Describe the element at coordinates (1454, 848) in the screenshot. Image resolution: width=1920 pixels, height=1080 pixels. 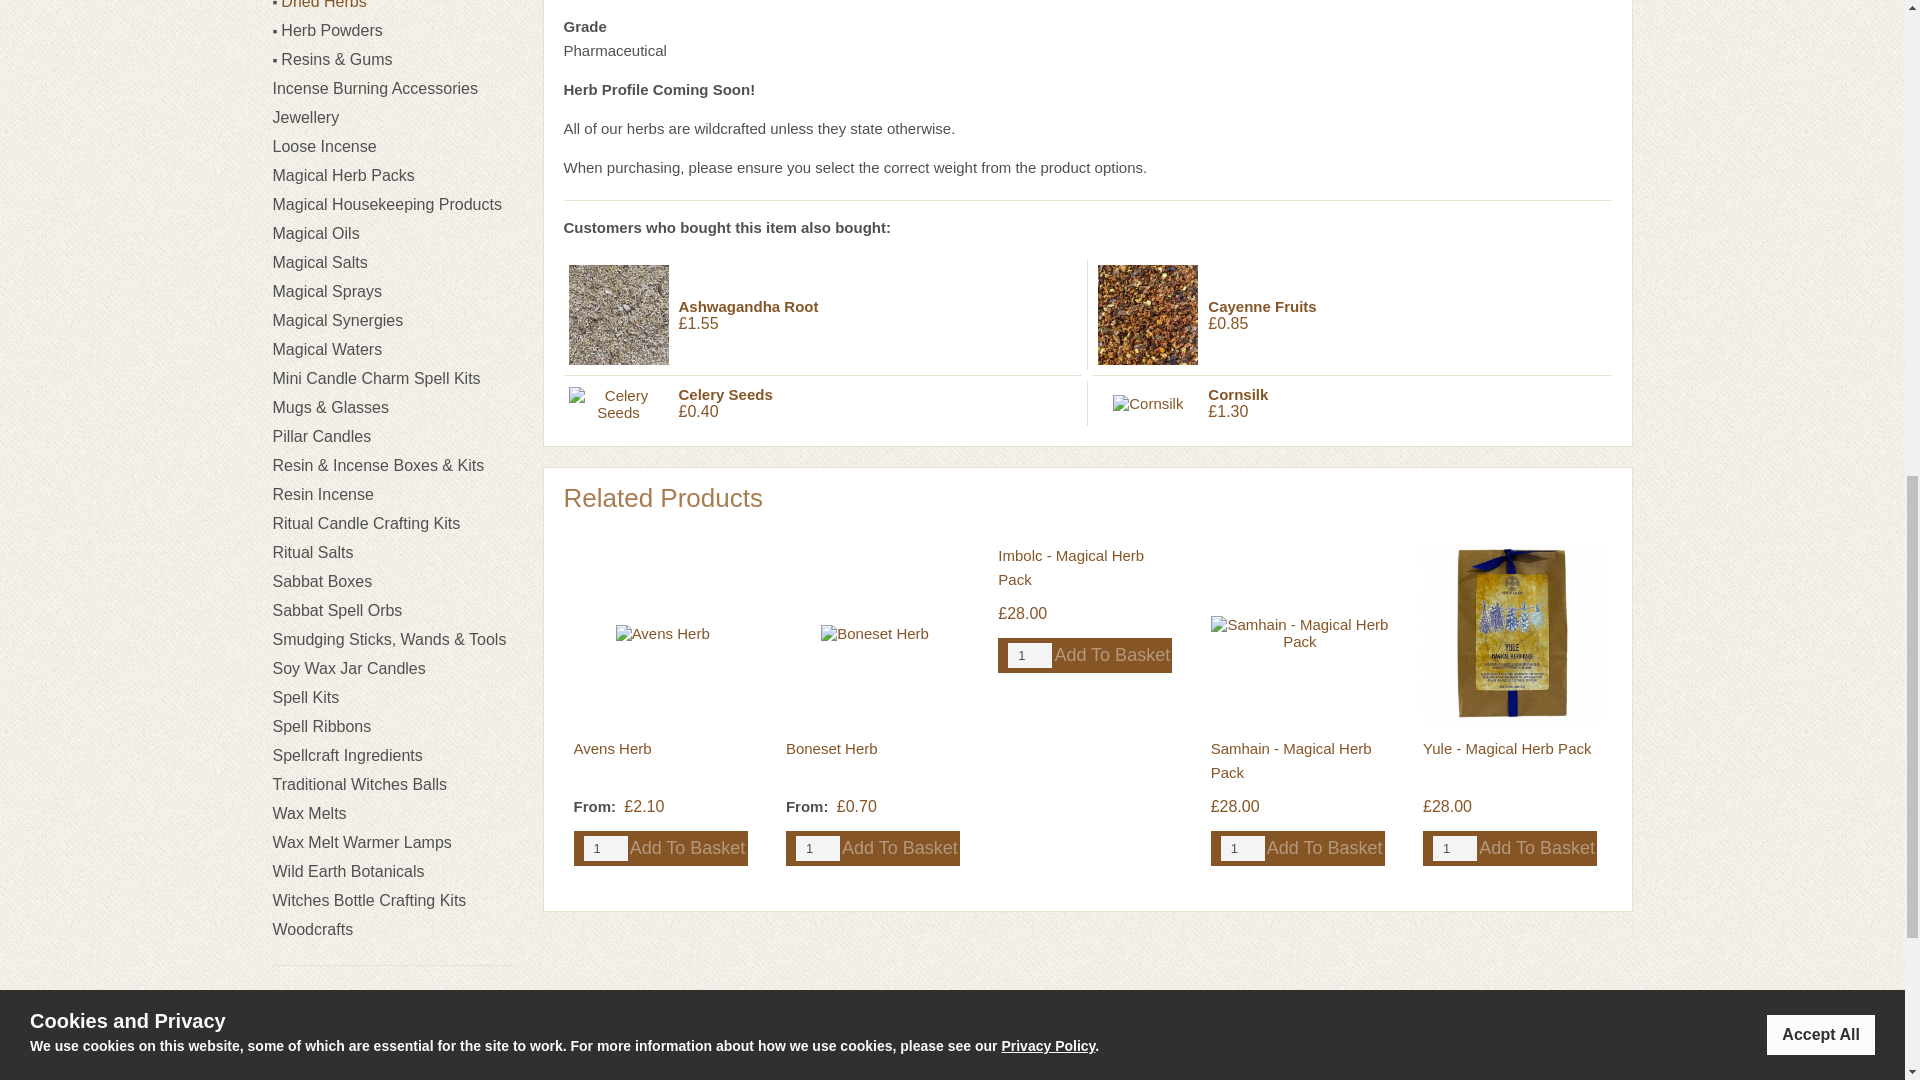
I see `1` at that location.